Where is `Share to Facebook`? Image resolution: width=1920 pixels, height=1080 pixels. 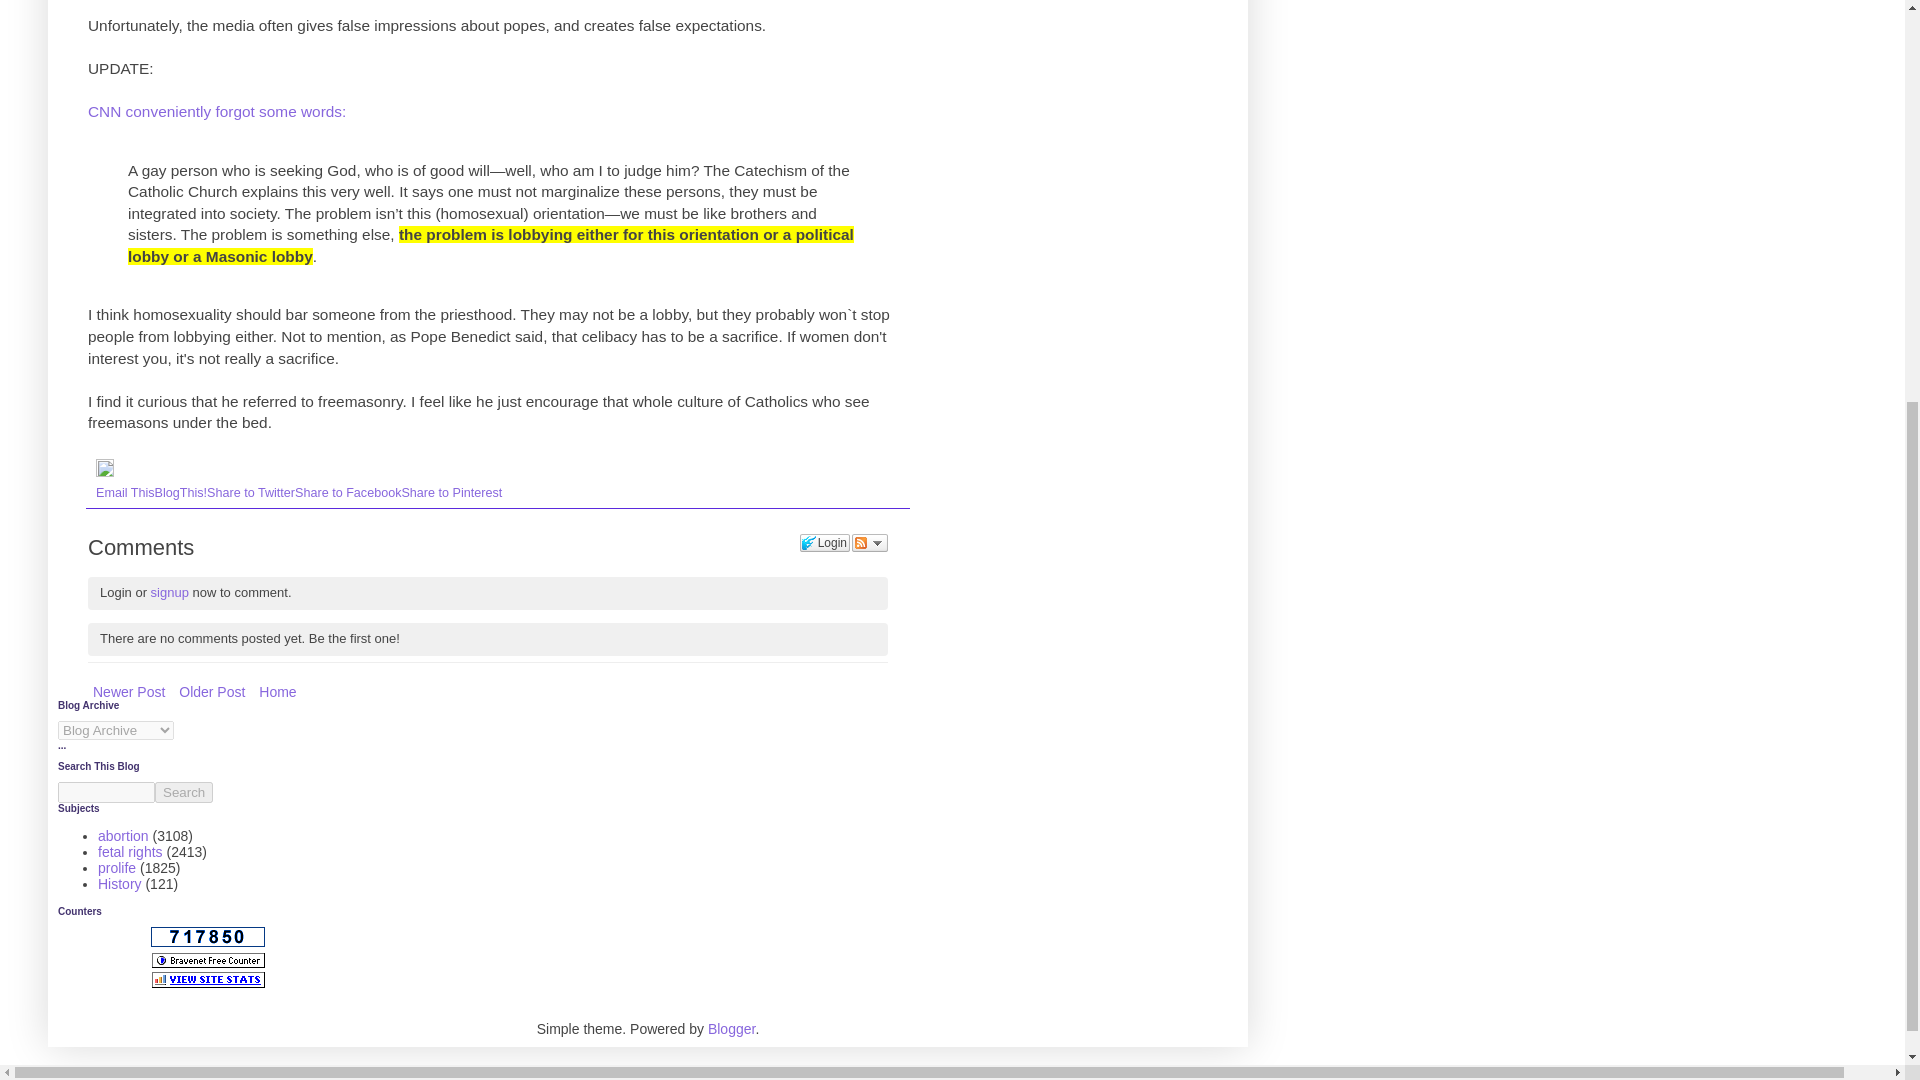 Share to Facebook is located at coordinates (348, 493).